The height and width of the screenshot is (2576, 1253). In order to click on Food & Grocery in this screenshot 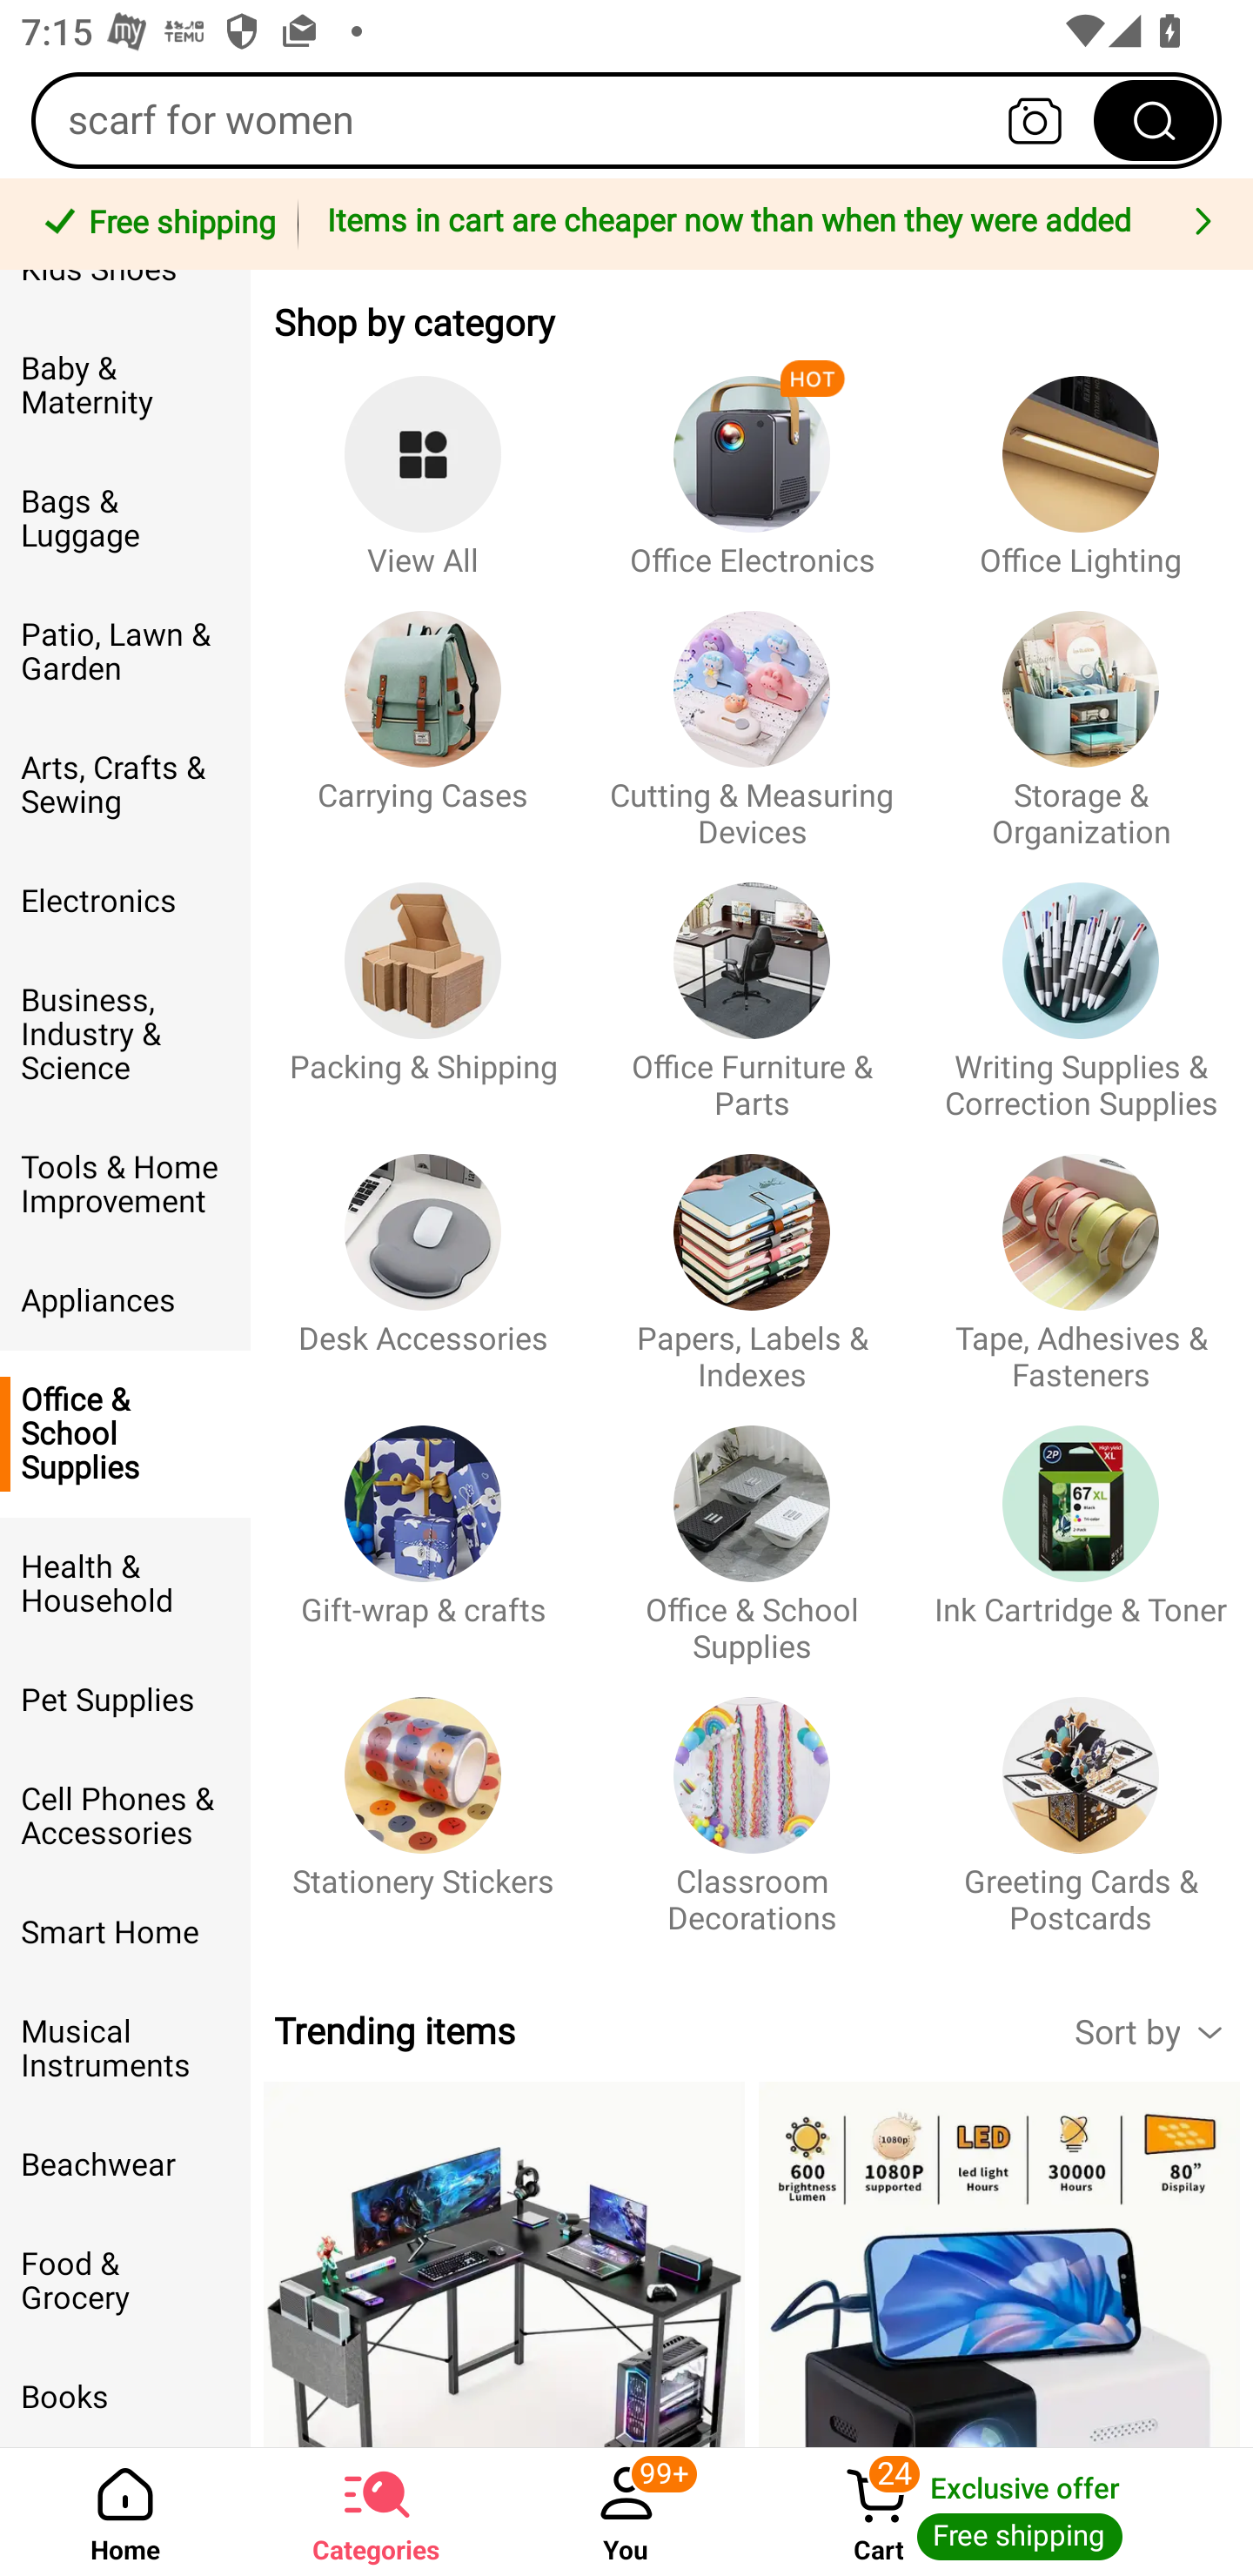, I will do `click(125, 2280)`.